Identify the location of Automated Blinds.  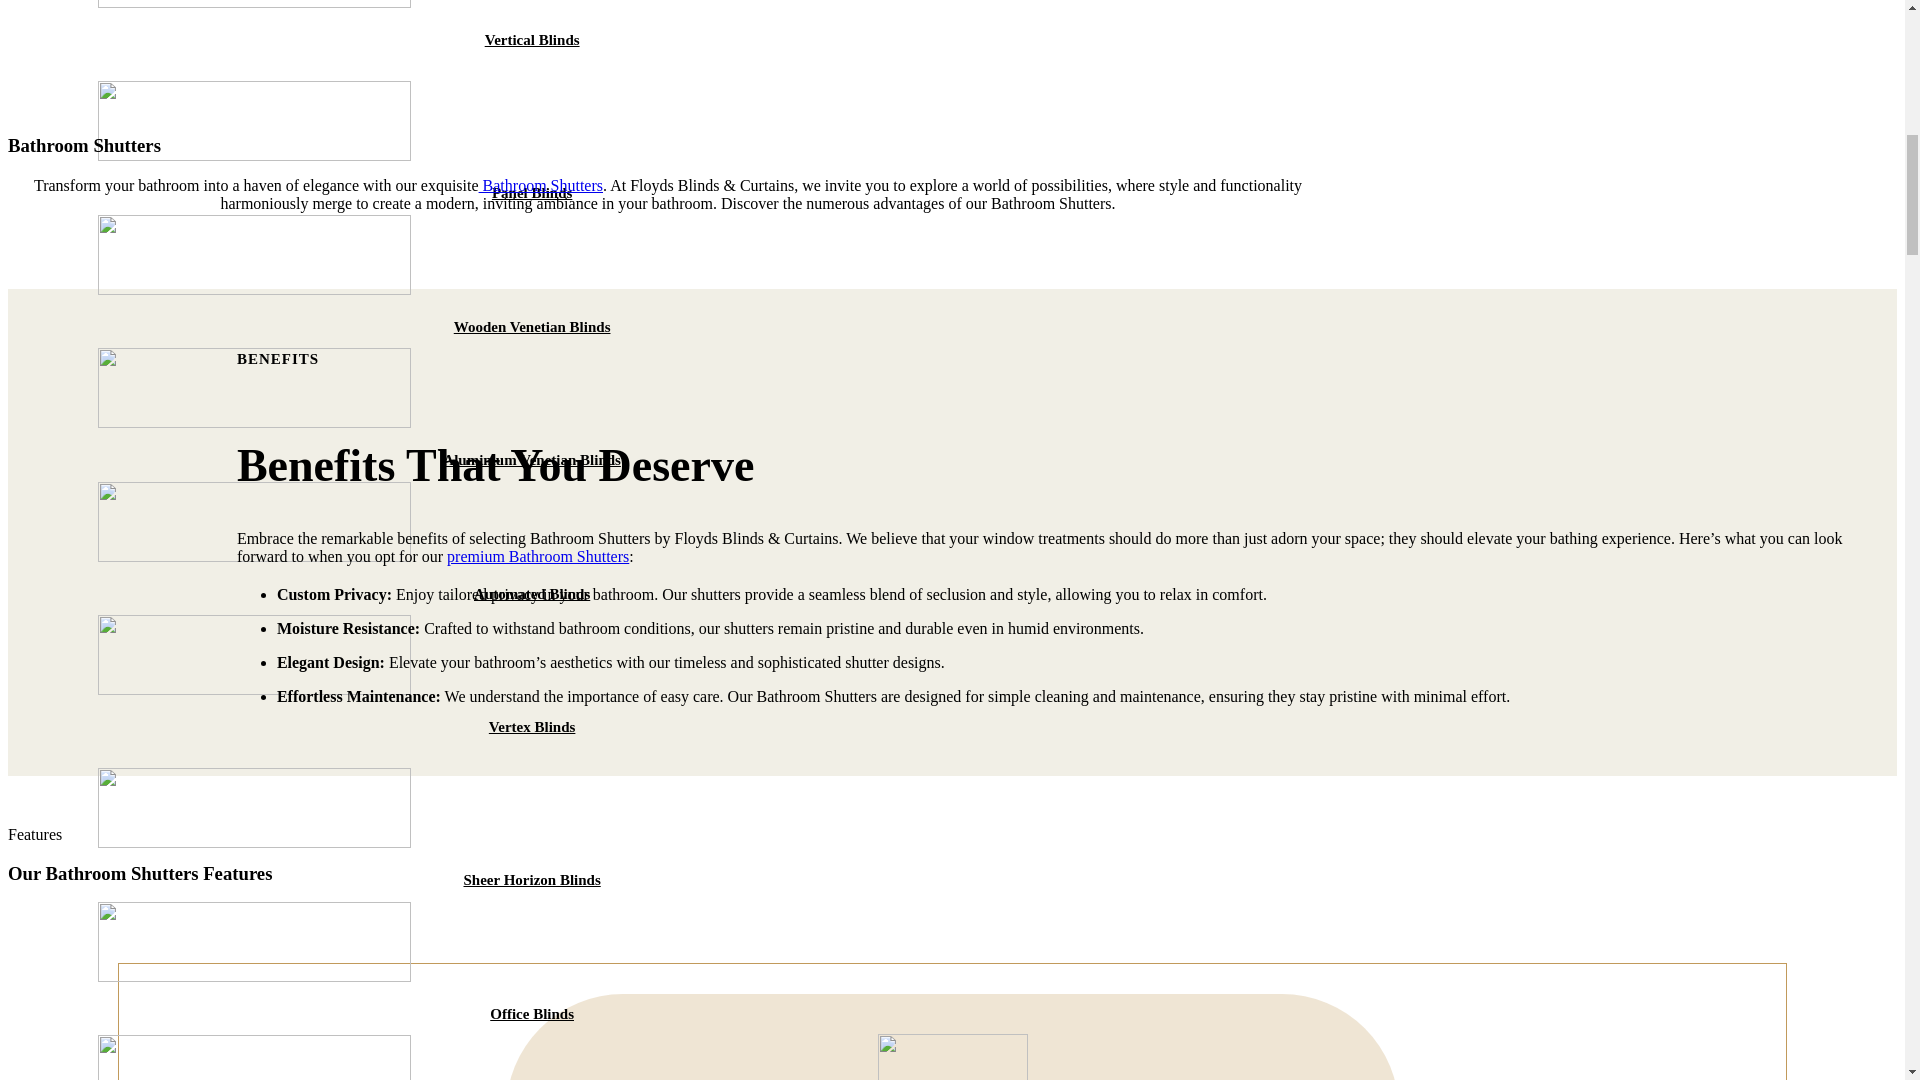
(532, 594).